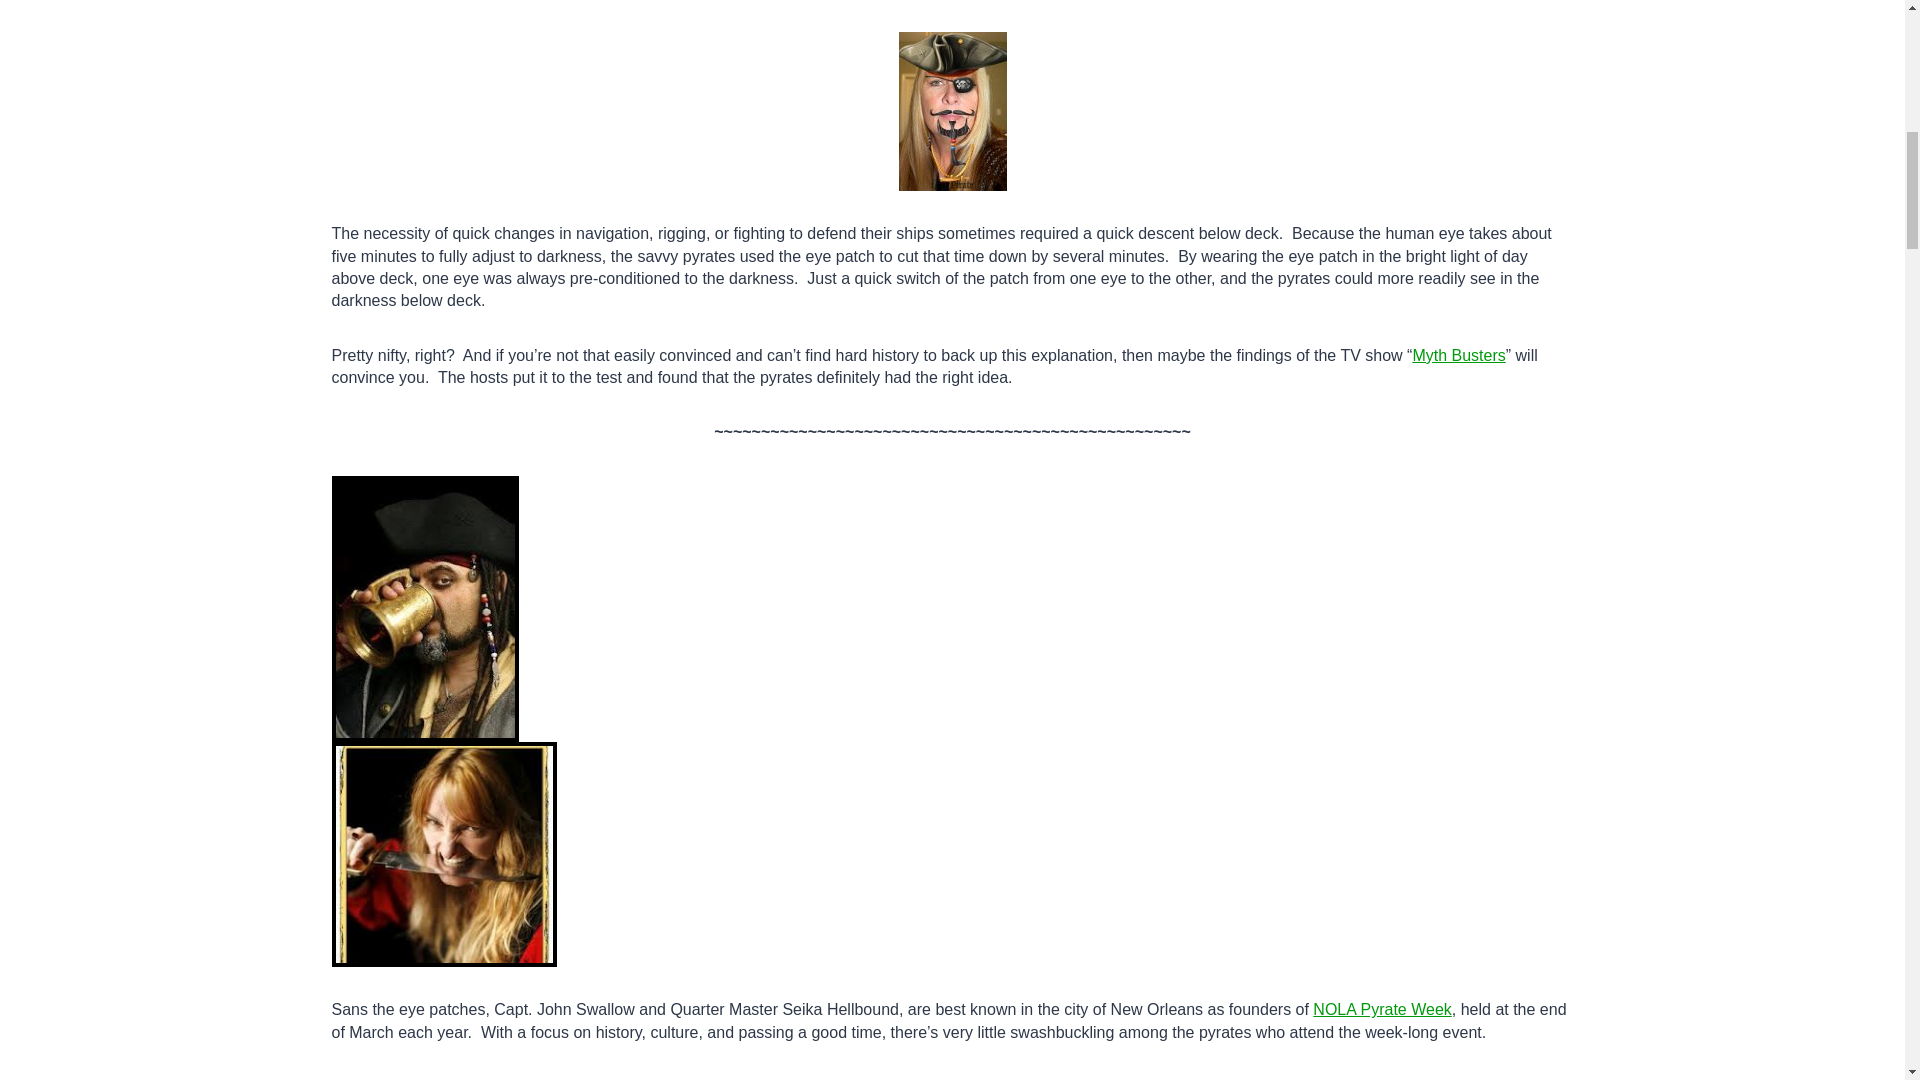  I want to click on crew of pyrates, so click(1023, 1078).